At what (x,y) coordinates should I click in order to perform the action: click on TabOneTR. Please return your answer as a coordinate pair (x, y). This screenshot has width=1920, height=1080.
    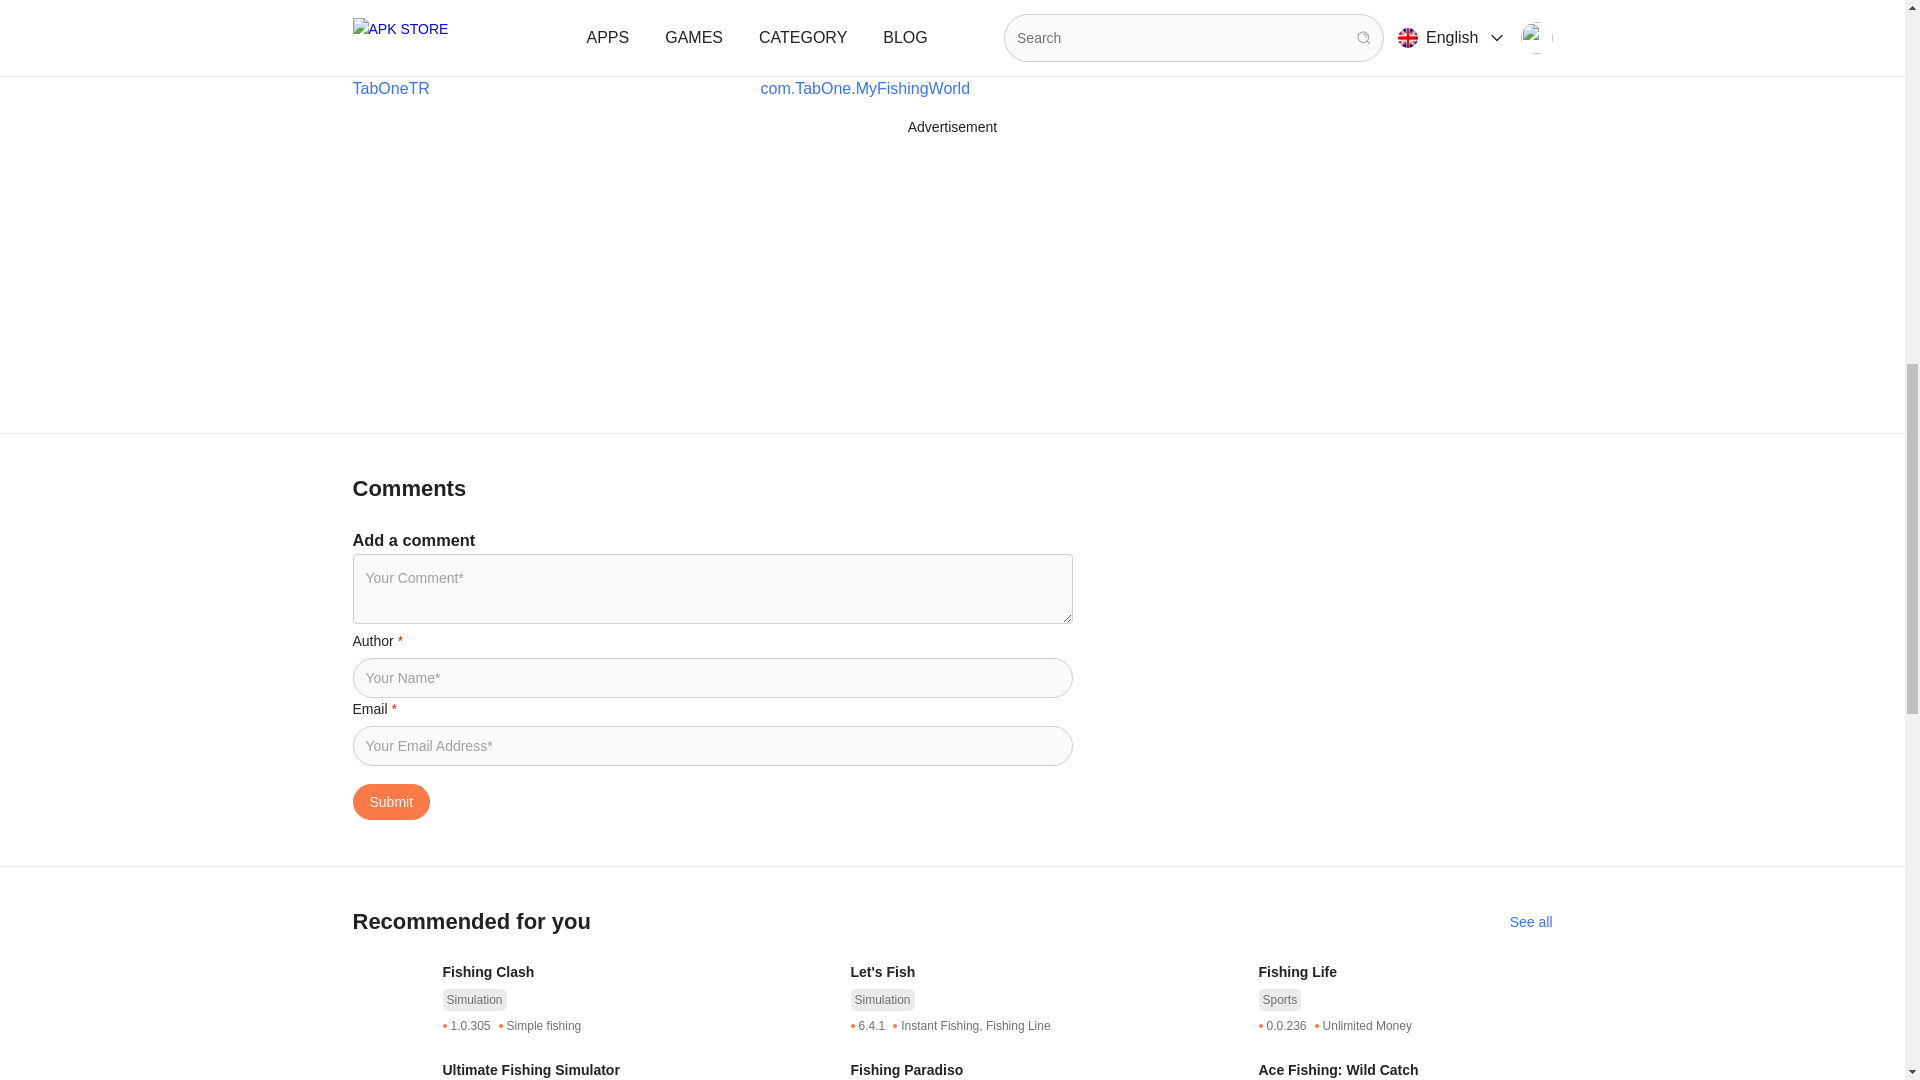
    Looking at the image, I should click on (390, 88).